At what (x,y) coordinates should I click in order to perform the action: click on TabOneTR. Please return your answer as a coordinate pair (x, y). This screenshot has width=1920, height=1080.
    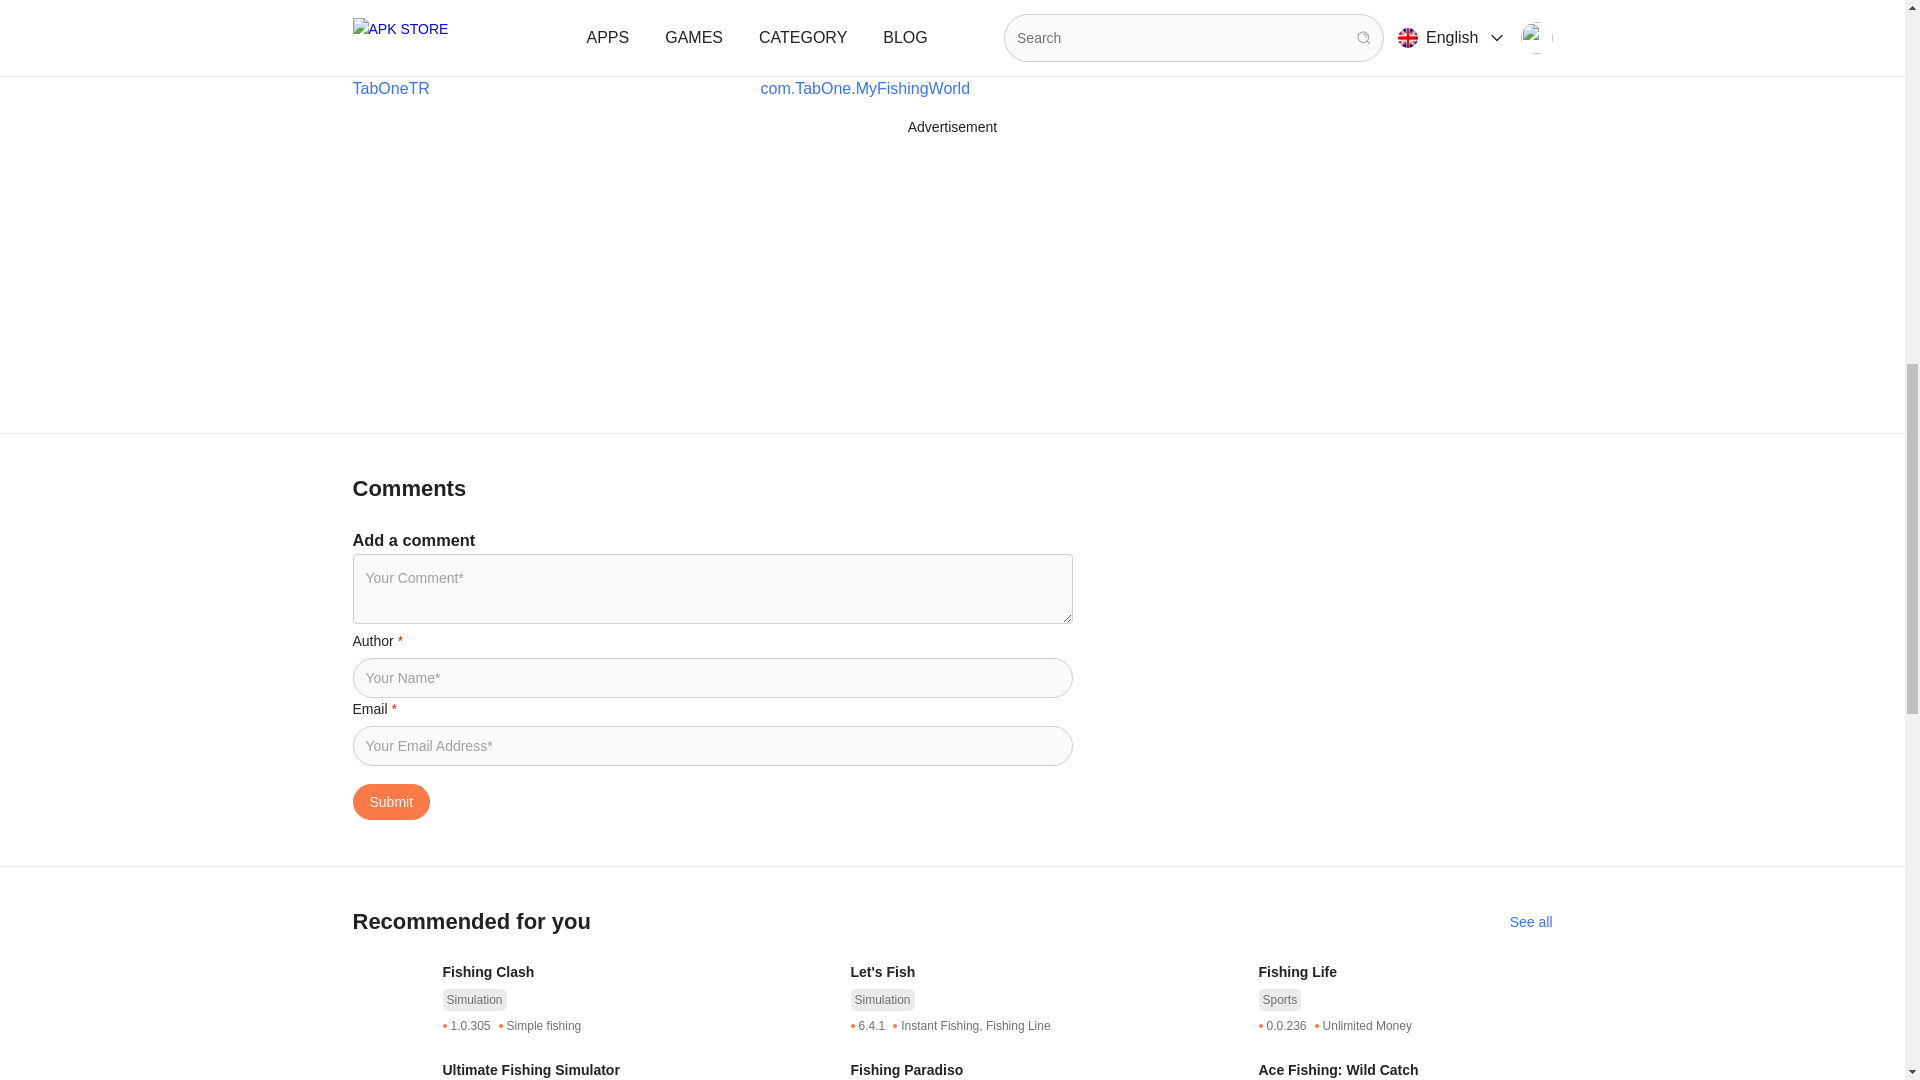
    Looking at the image, I should click on (390, 88).